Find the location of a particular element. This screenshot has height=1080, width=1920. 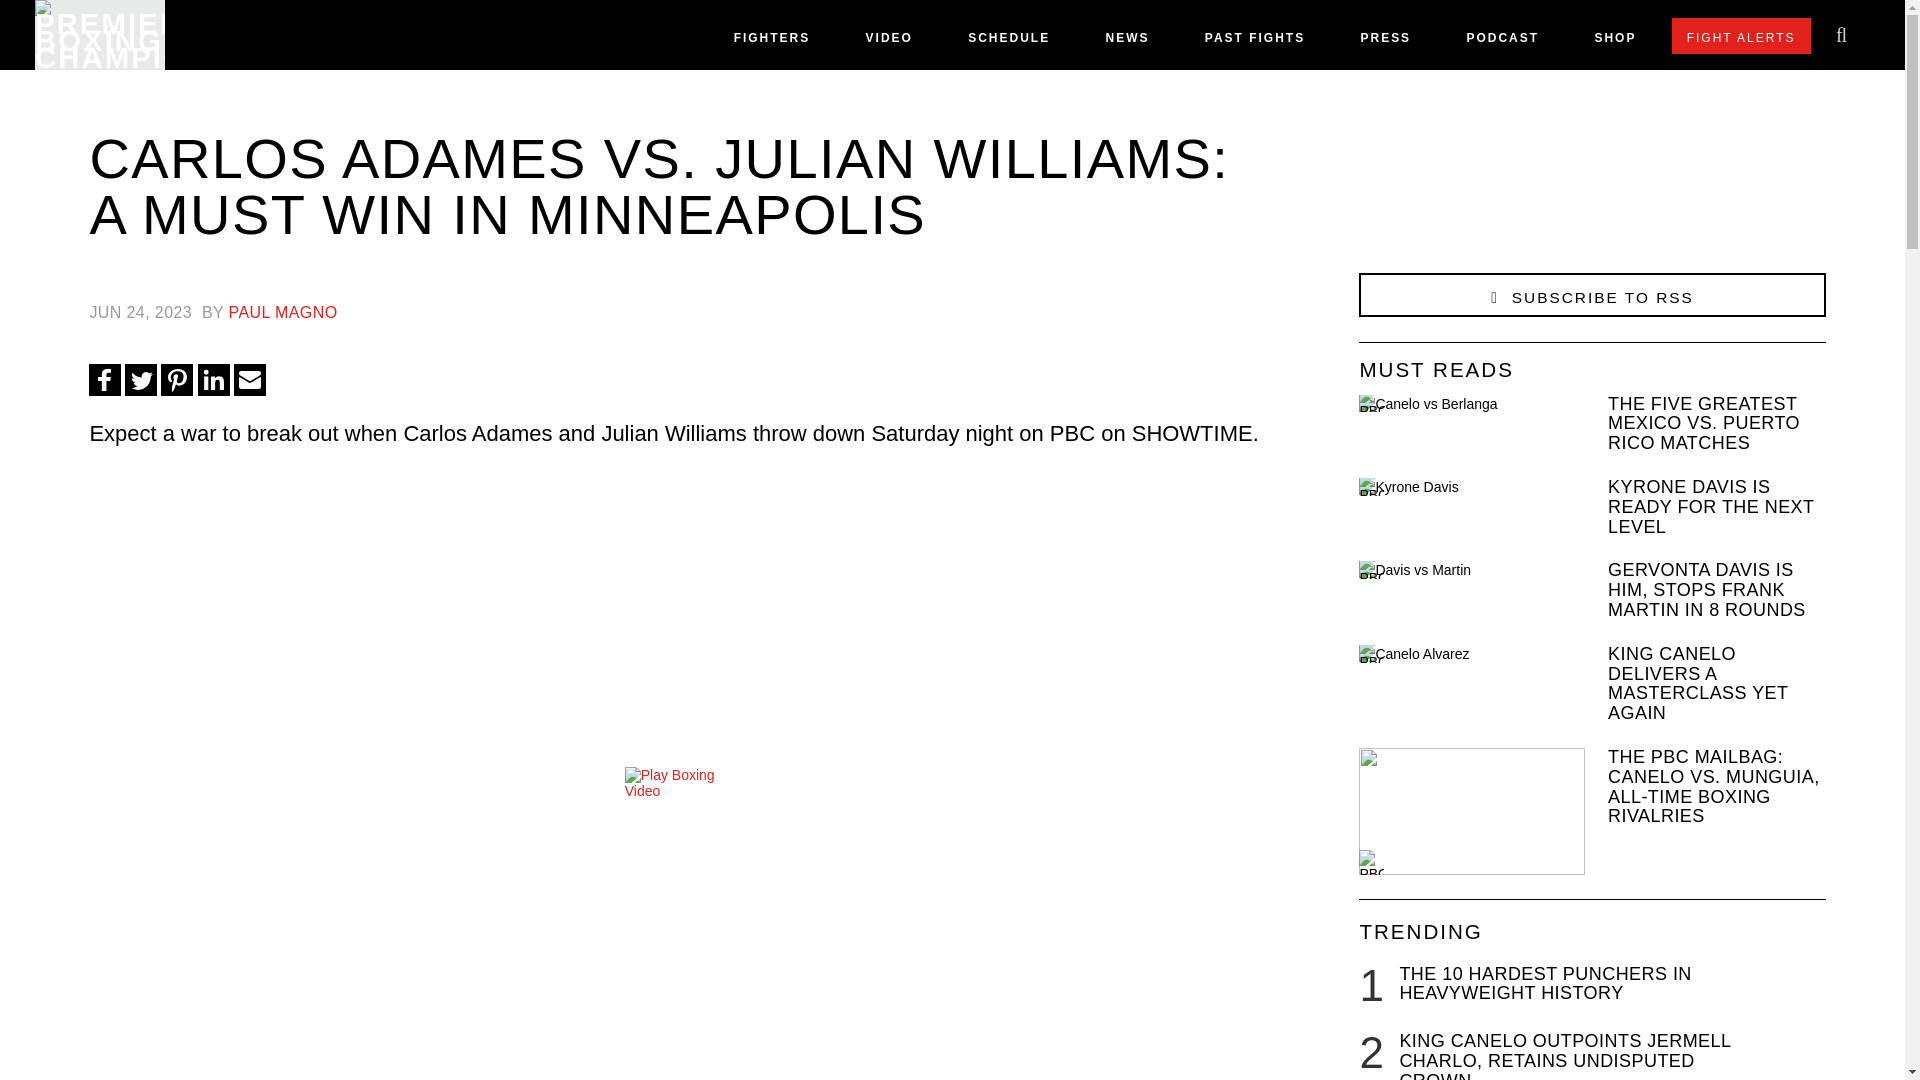

Pinterest is located at coordinates (177, 380).